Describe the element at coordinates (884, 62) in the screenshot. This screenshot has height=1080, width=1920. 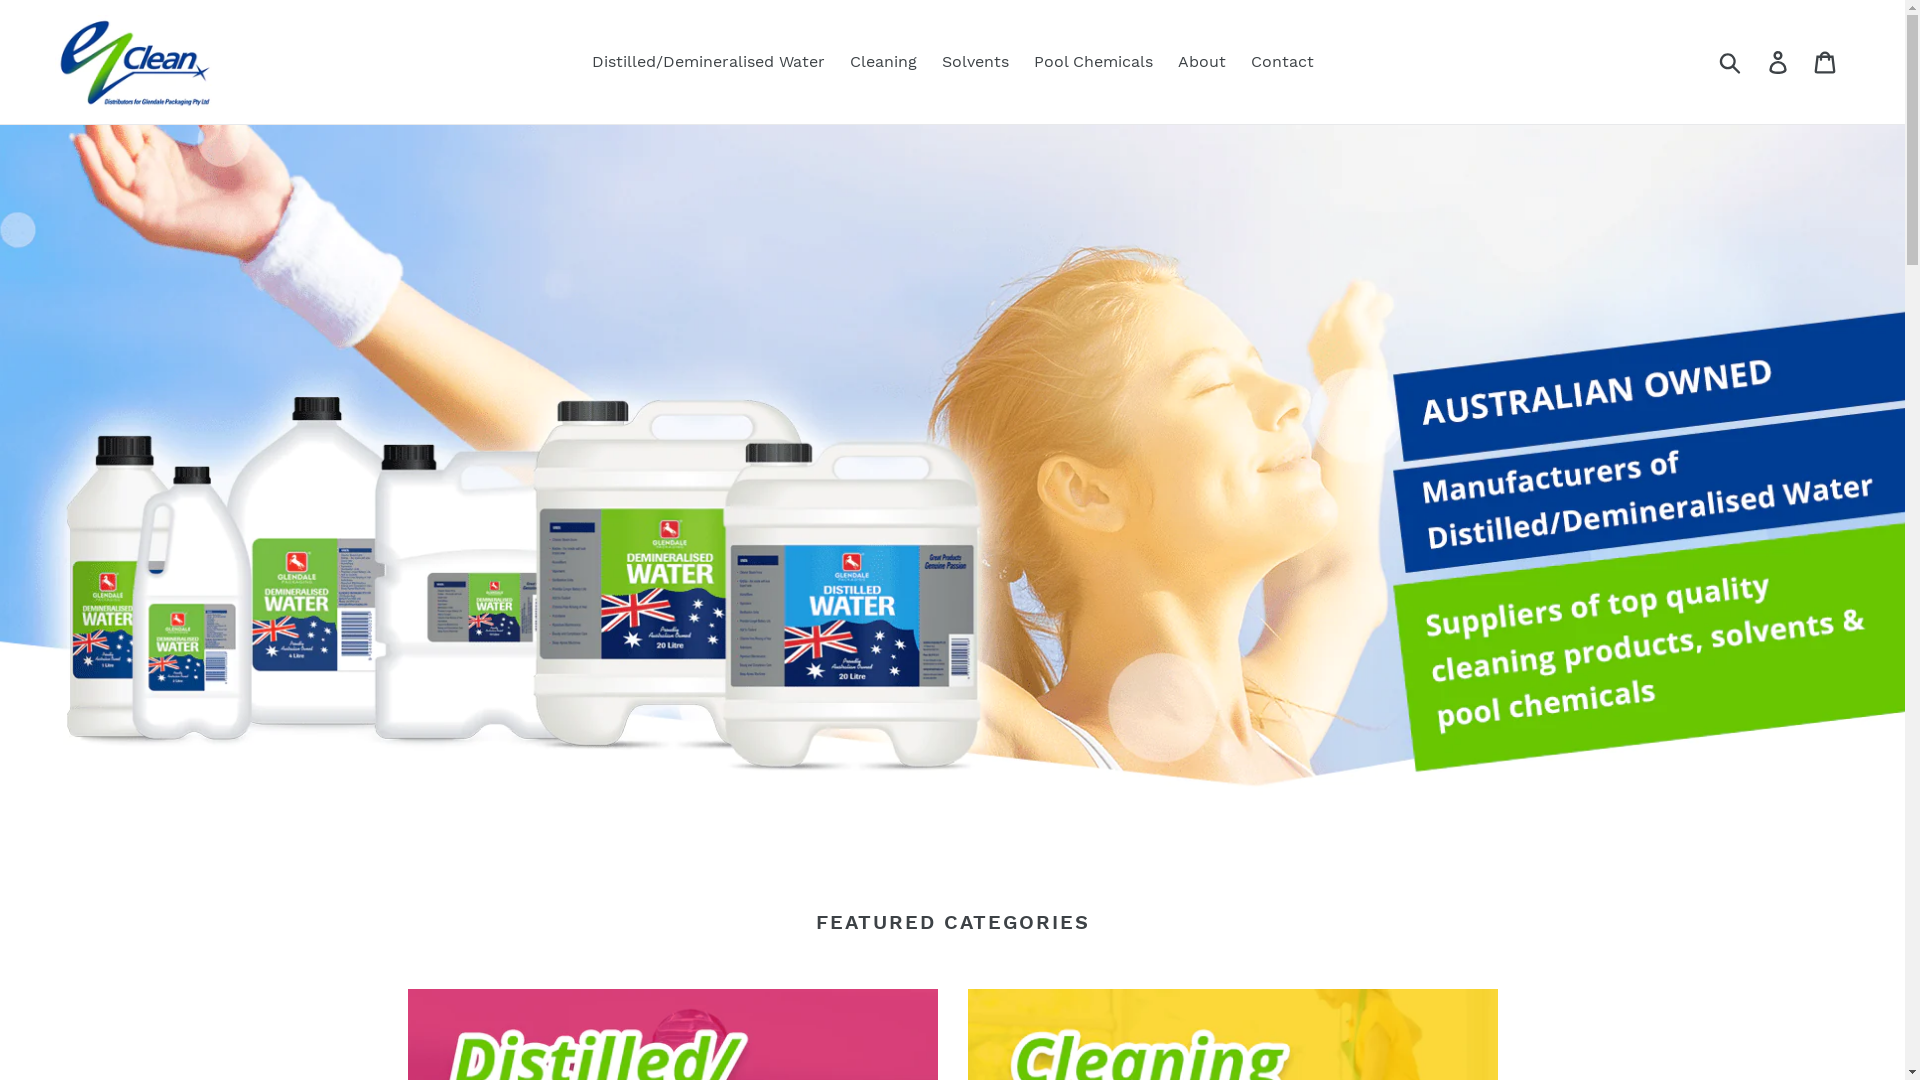
I see `Cleaning` at that location.